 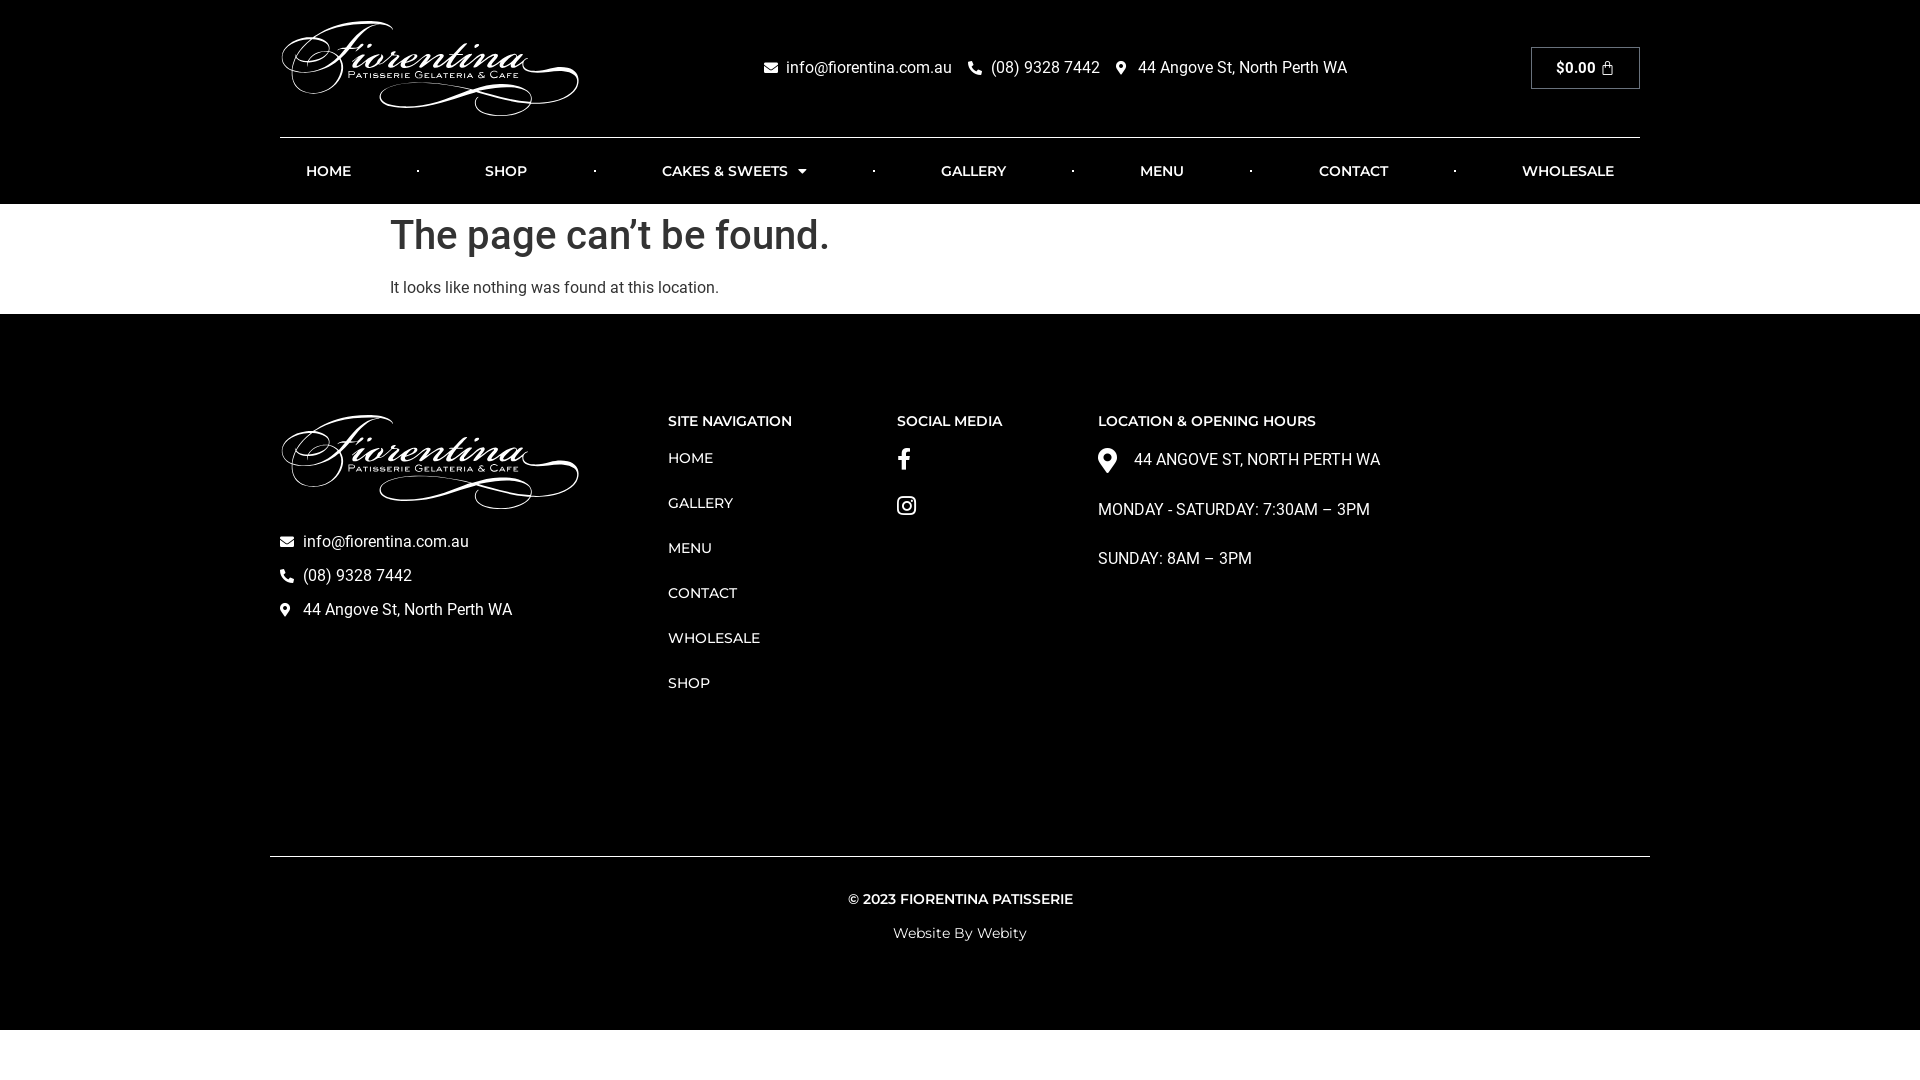 I want to click on (08) 9328 7442, so click(x=1034, y=68).